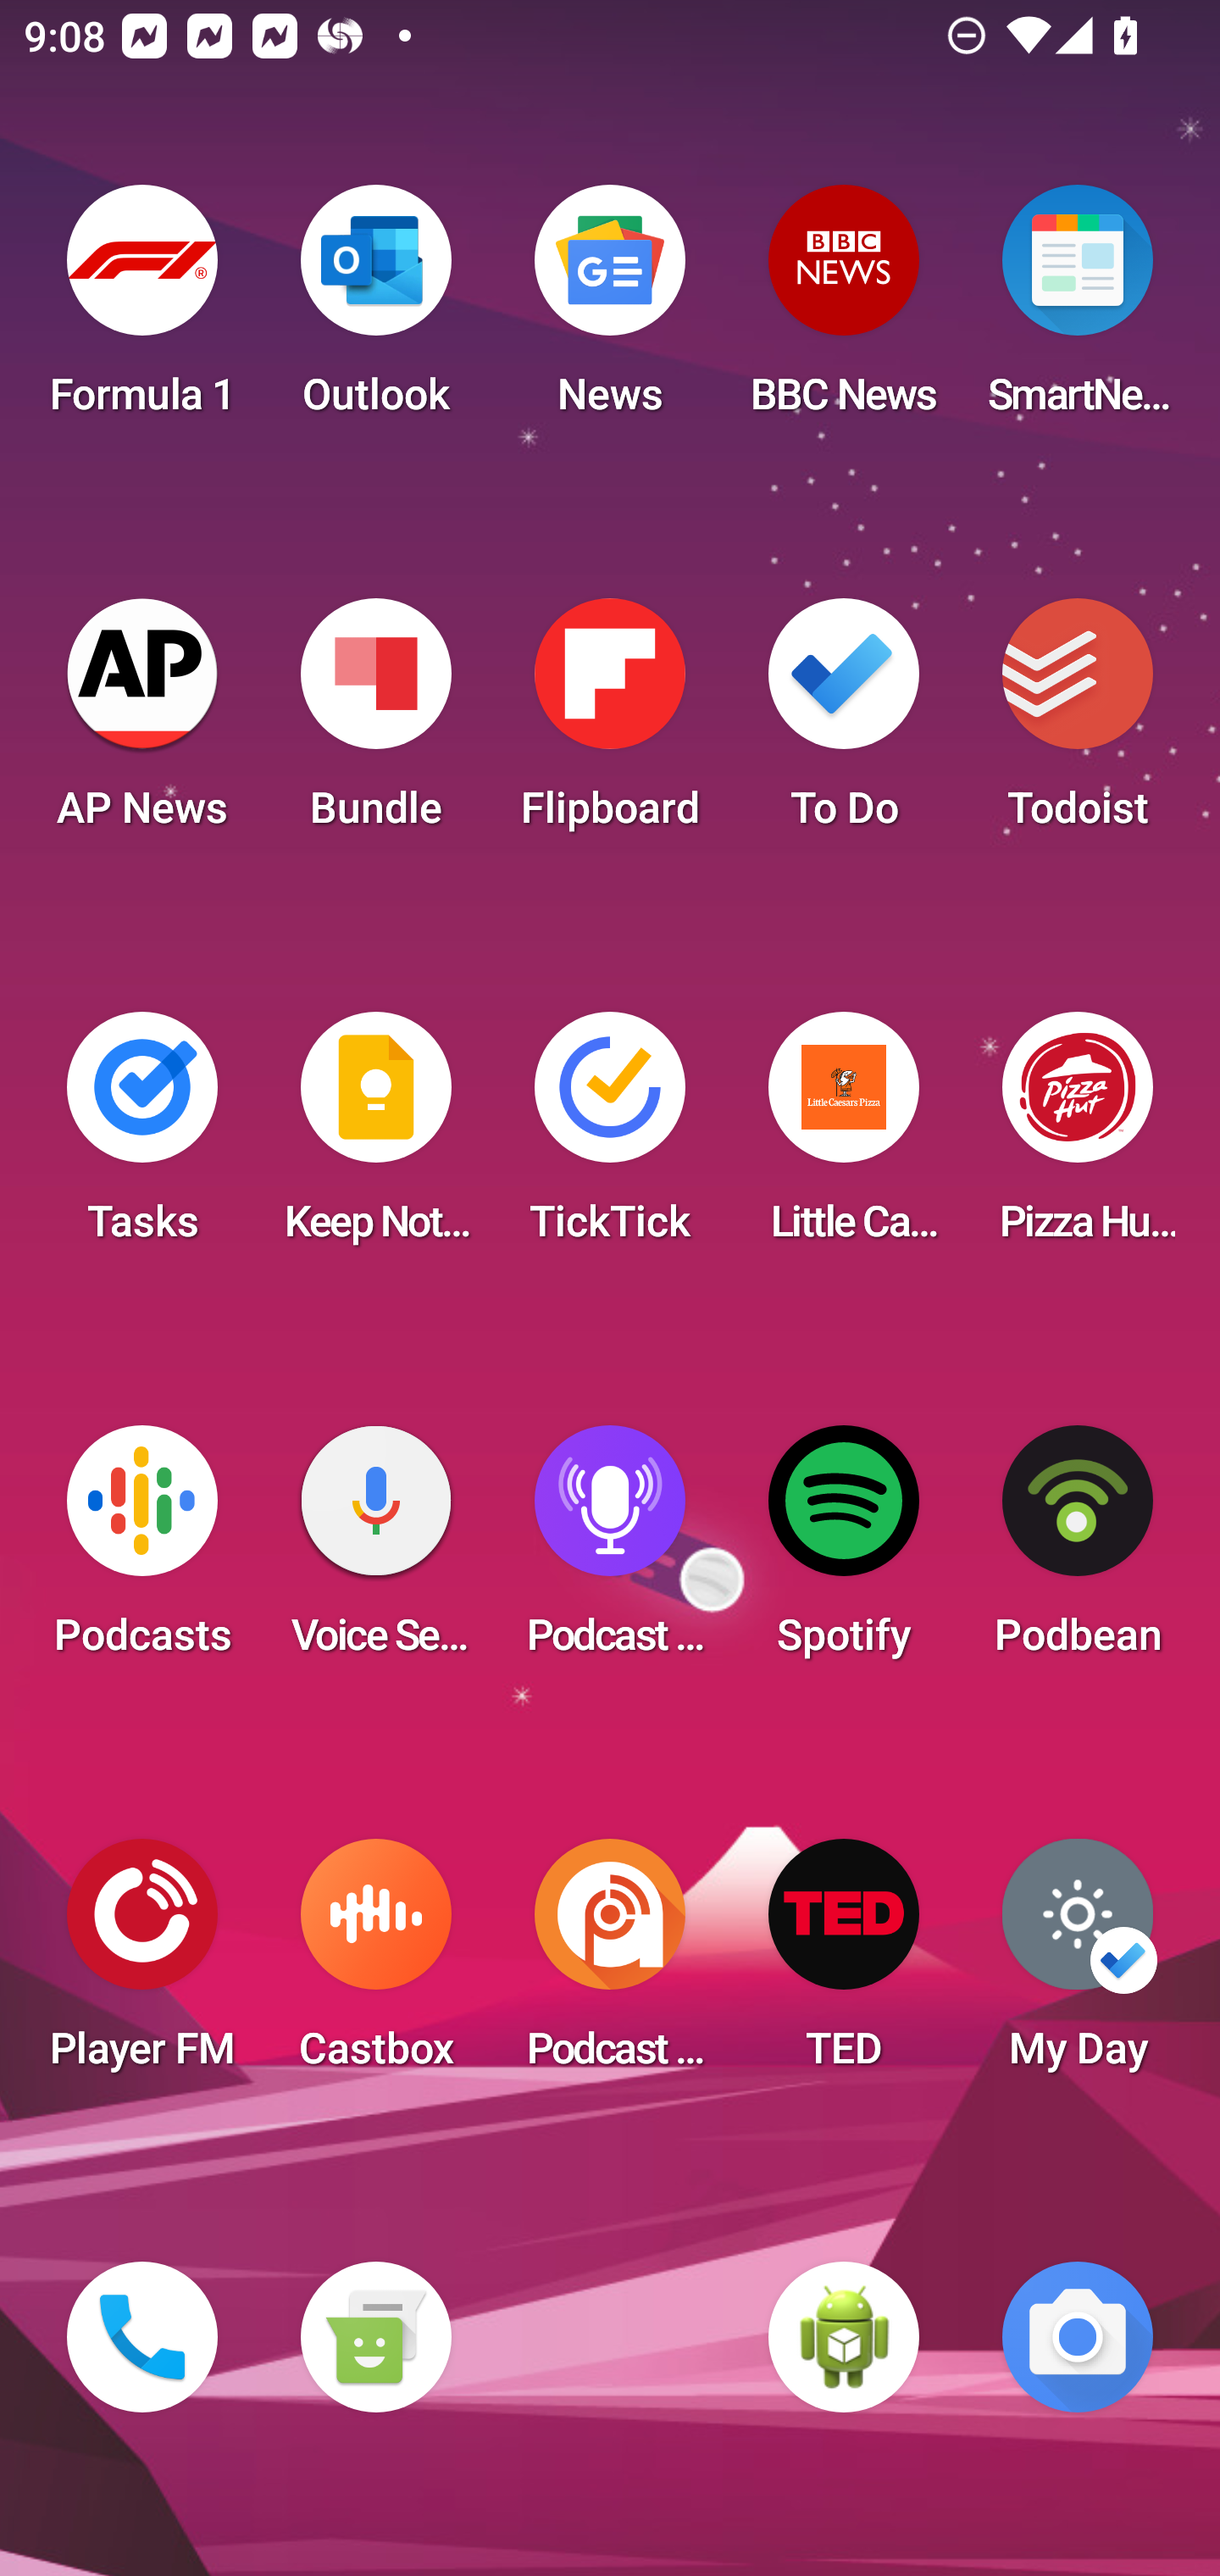 This screenshot has width=1220, height=2576. I want to click on Voice Search, so click(375, 1551).